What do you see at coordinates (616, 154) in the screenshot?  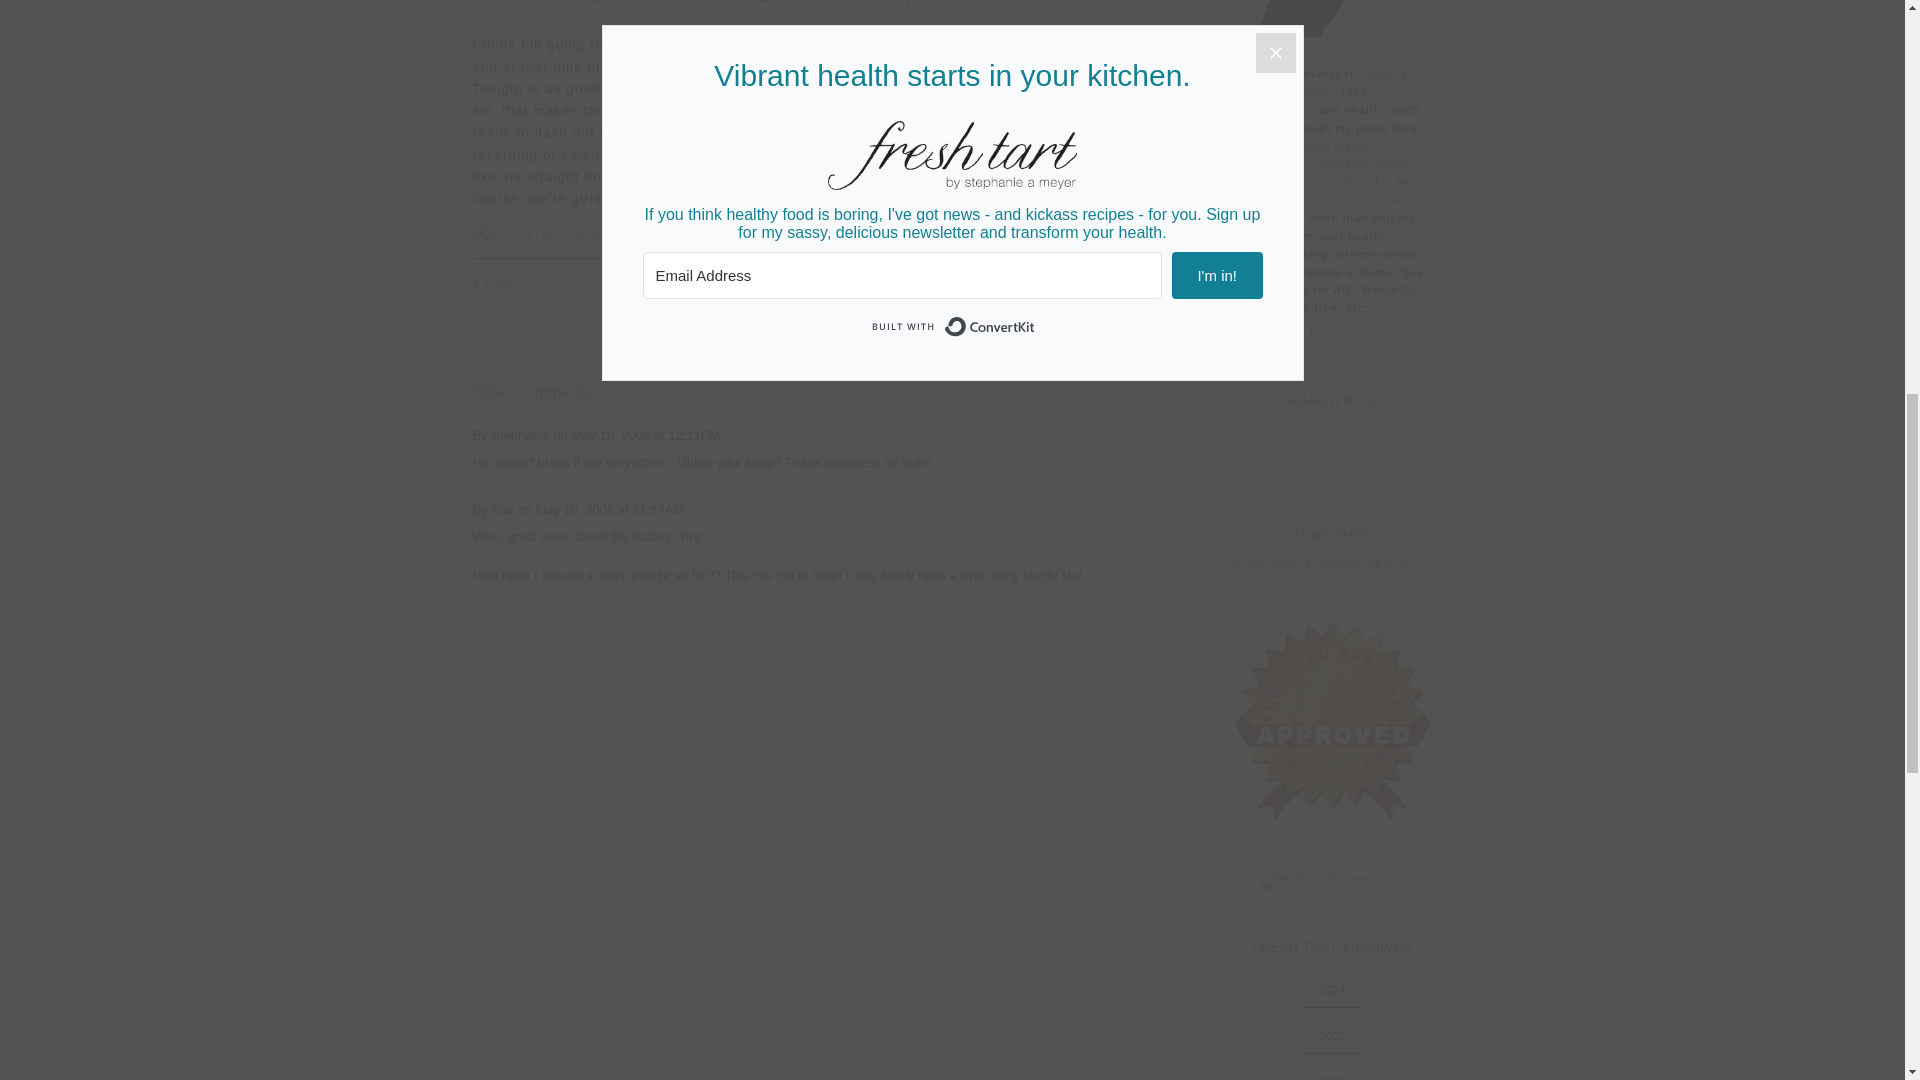 I see `Feminine Hijinx` at bounding box center [616, 154].